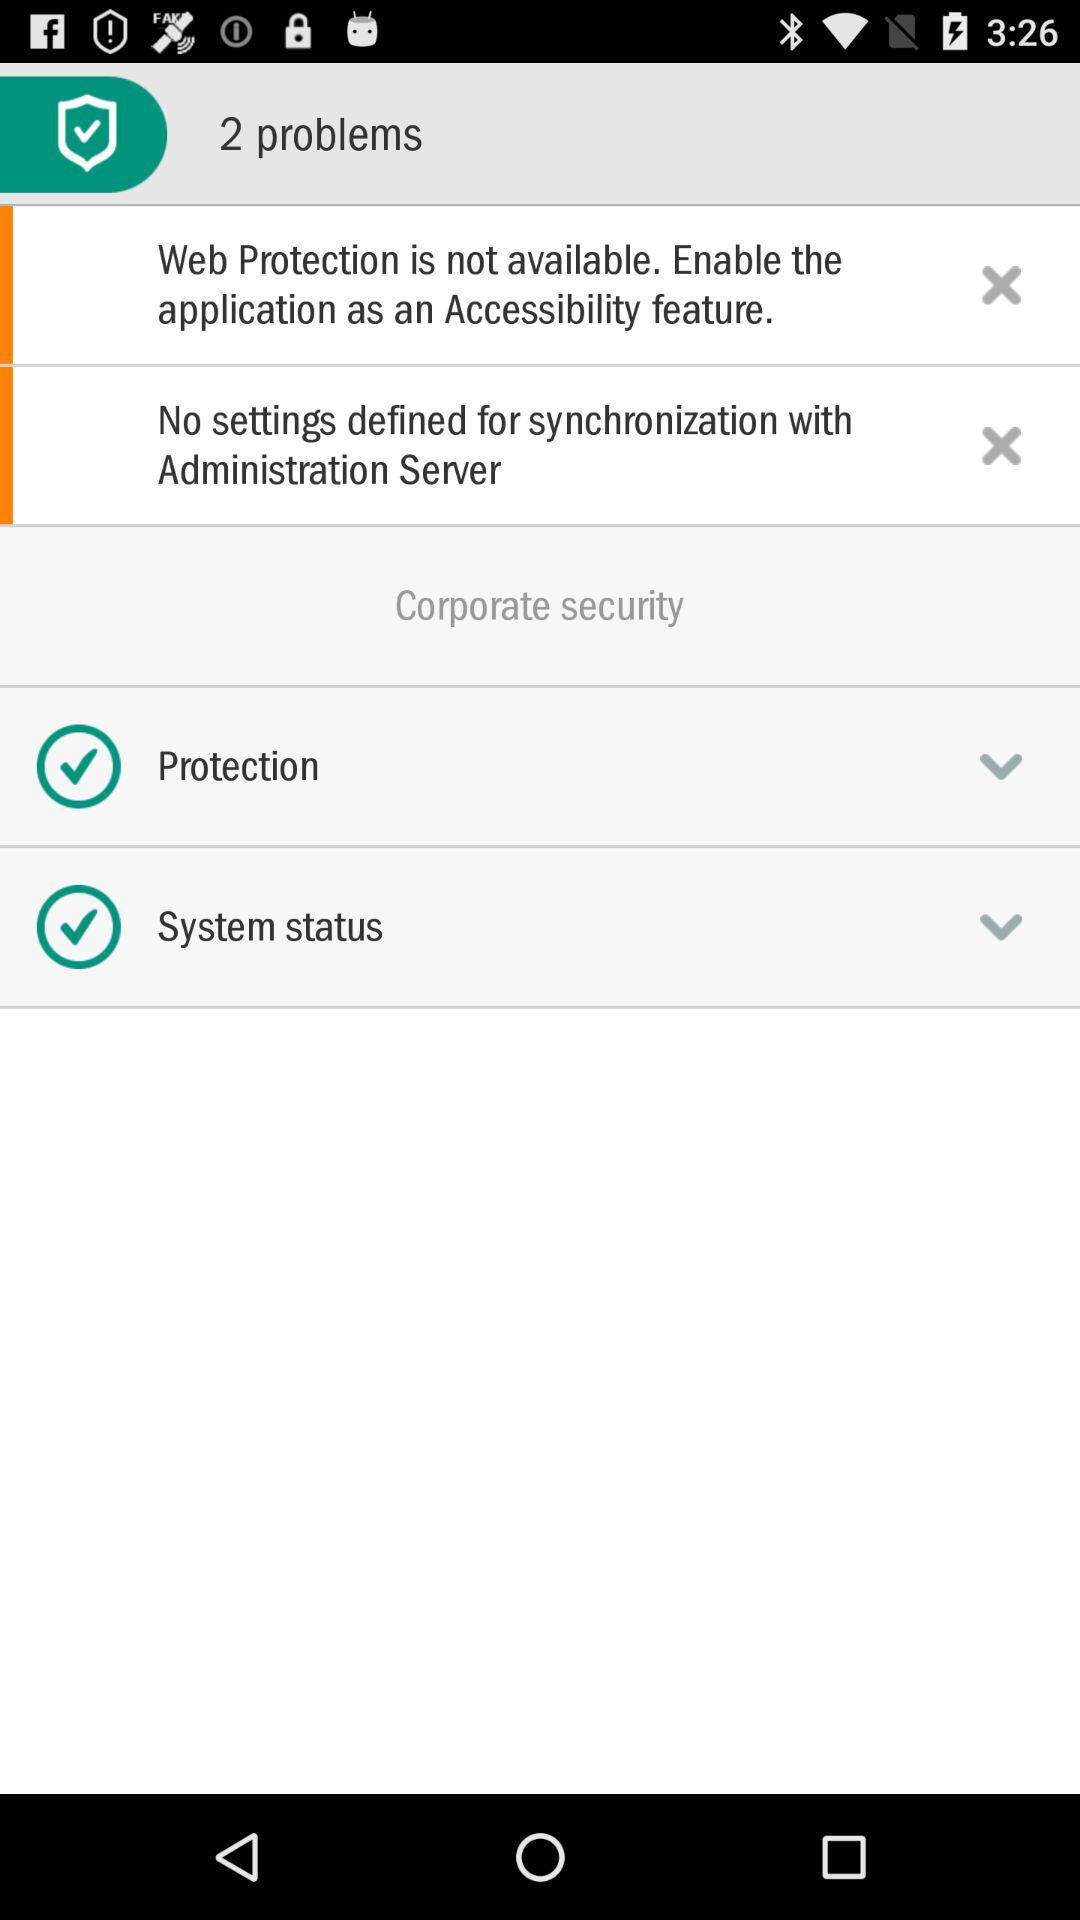 This screenshot has height=1920, width=1080. I want to click on expand menu, so click(1001, 926).